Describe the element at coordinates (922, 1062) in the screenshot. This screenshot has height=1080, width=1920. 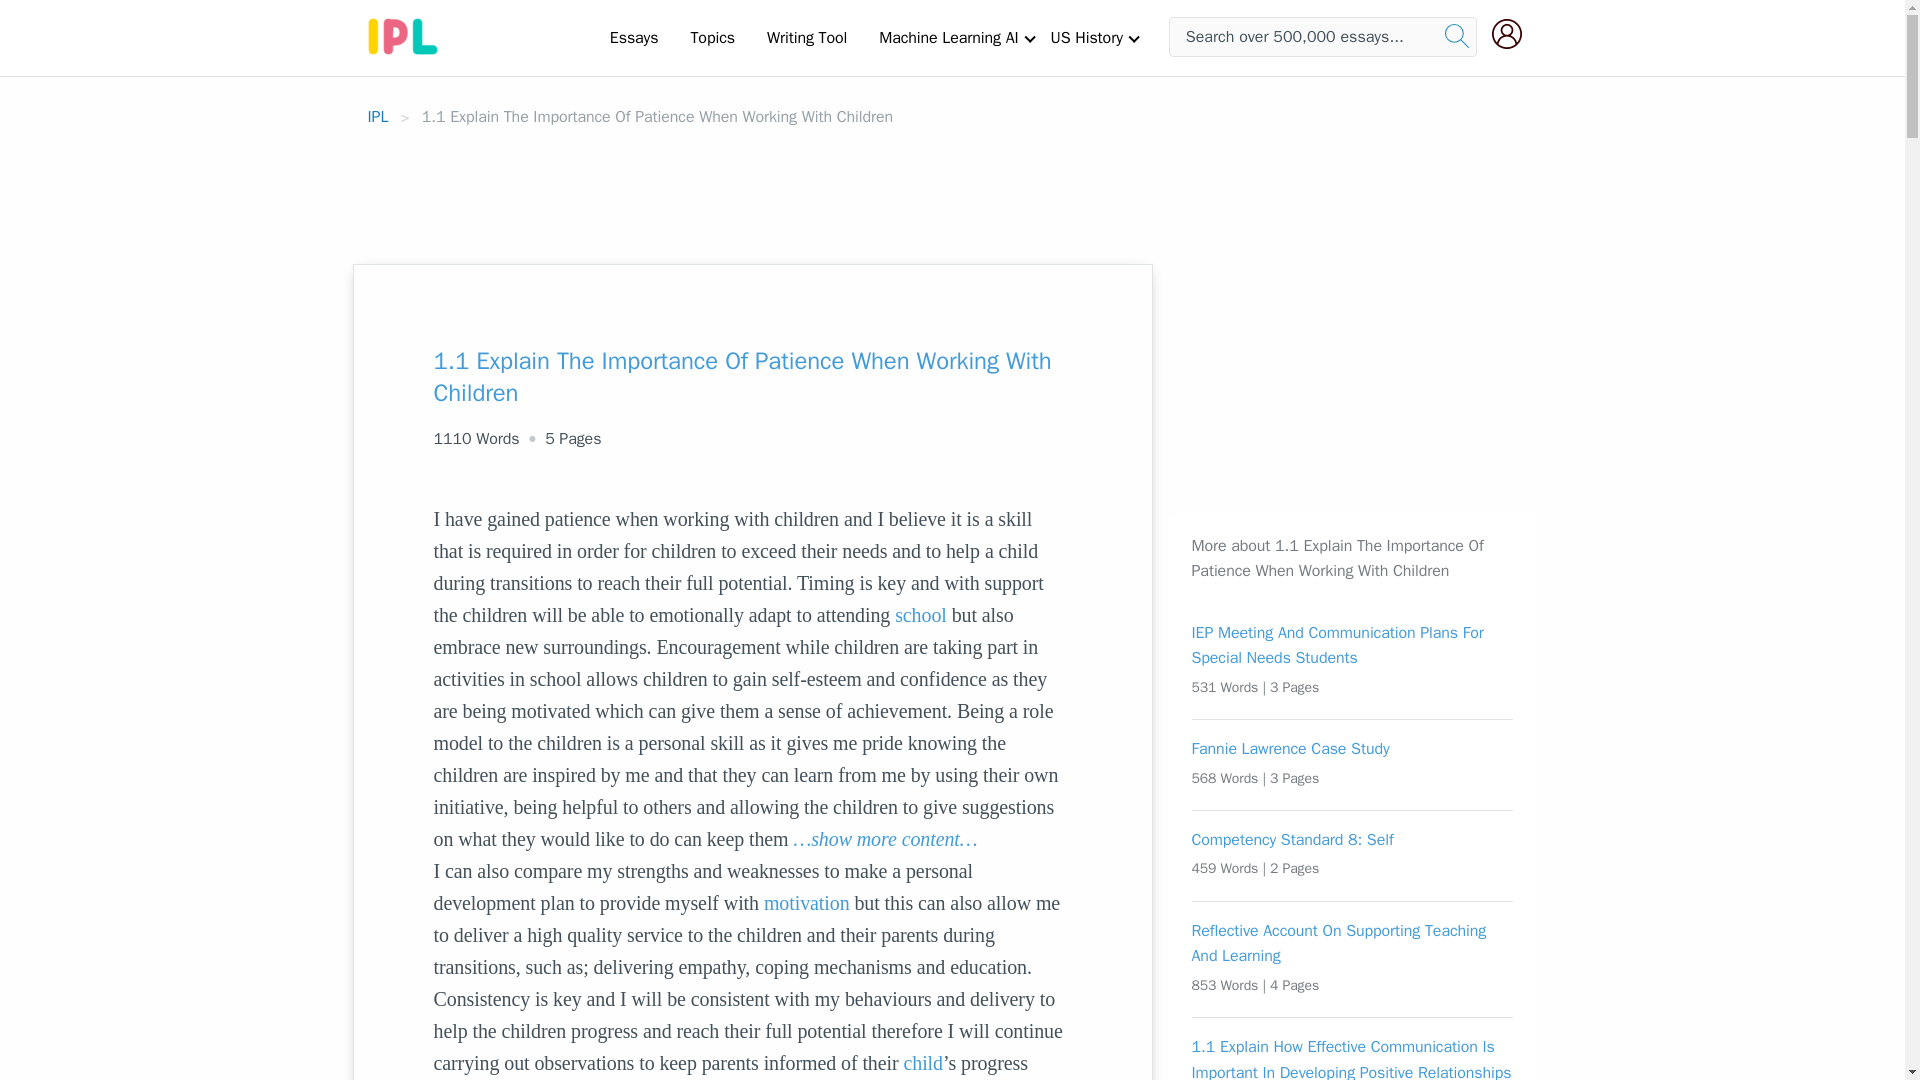
I see `child` at that location.